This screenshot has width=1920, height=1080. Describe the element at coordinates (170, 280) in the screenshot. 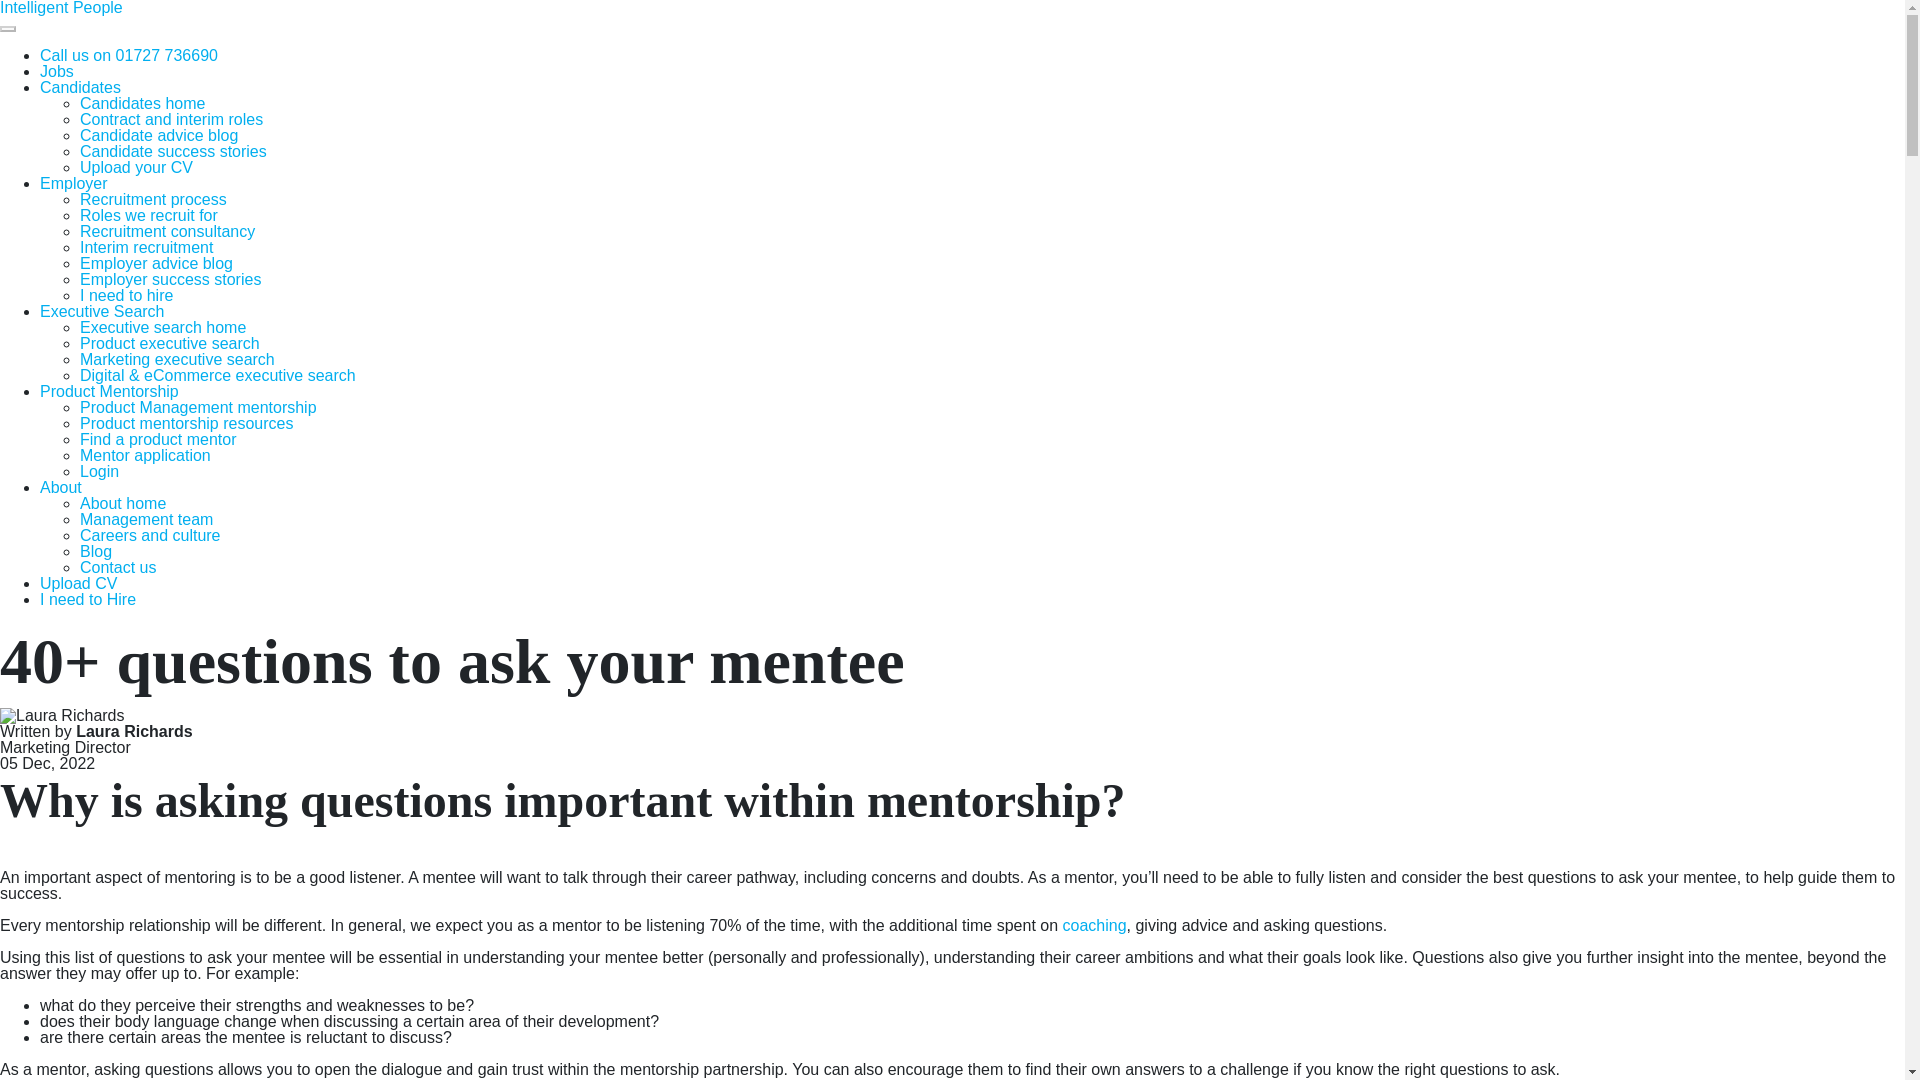

I see `Employer success stories` at that location.